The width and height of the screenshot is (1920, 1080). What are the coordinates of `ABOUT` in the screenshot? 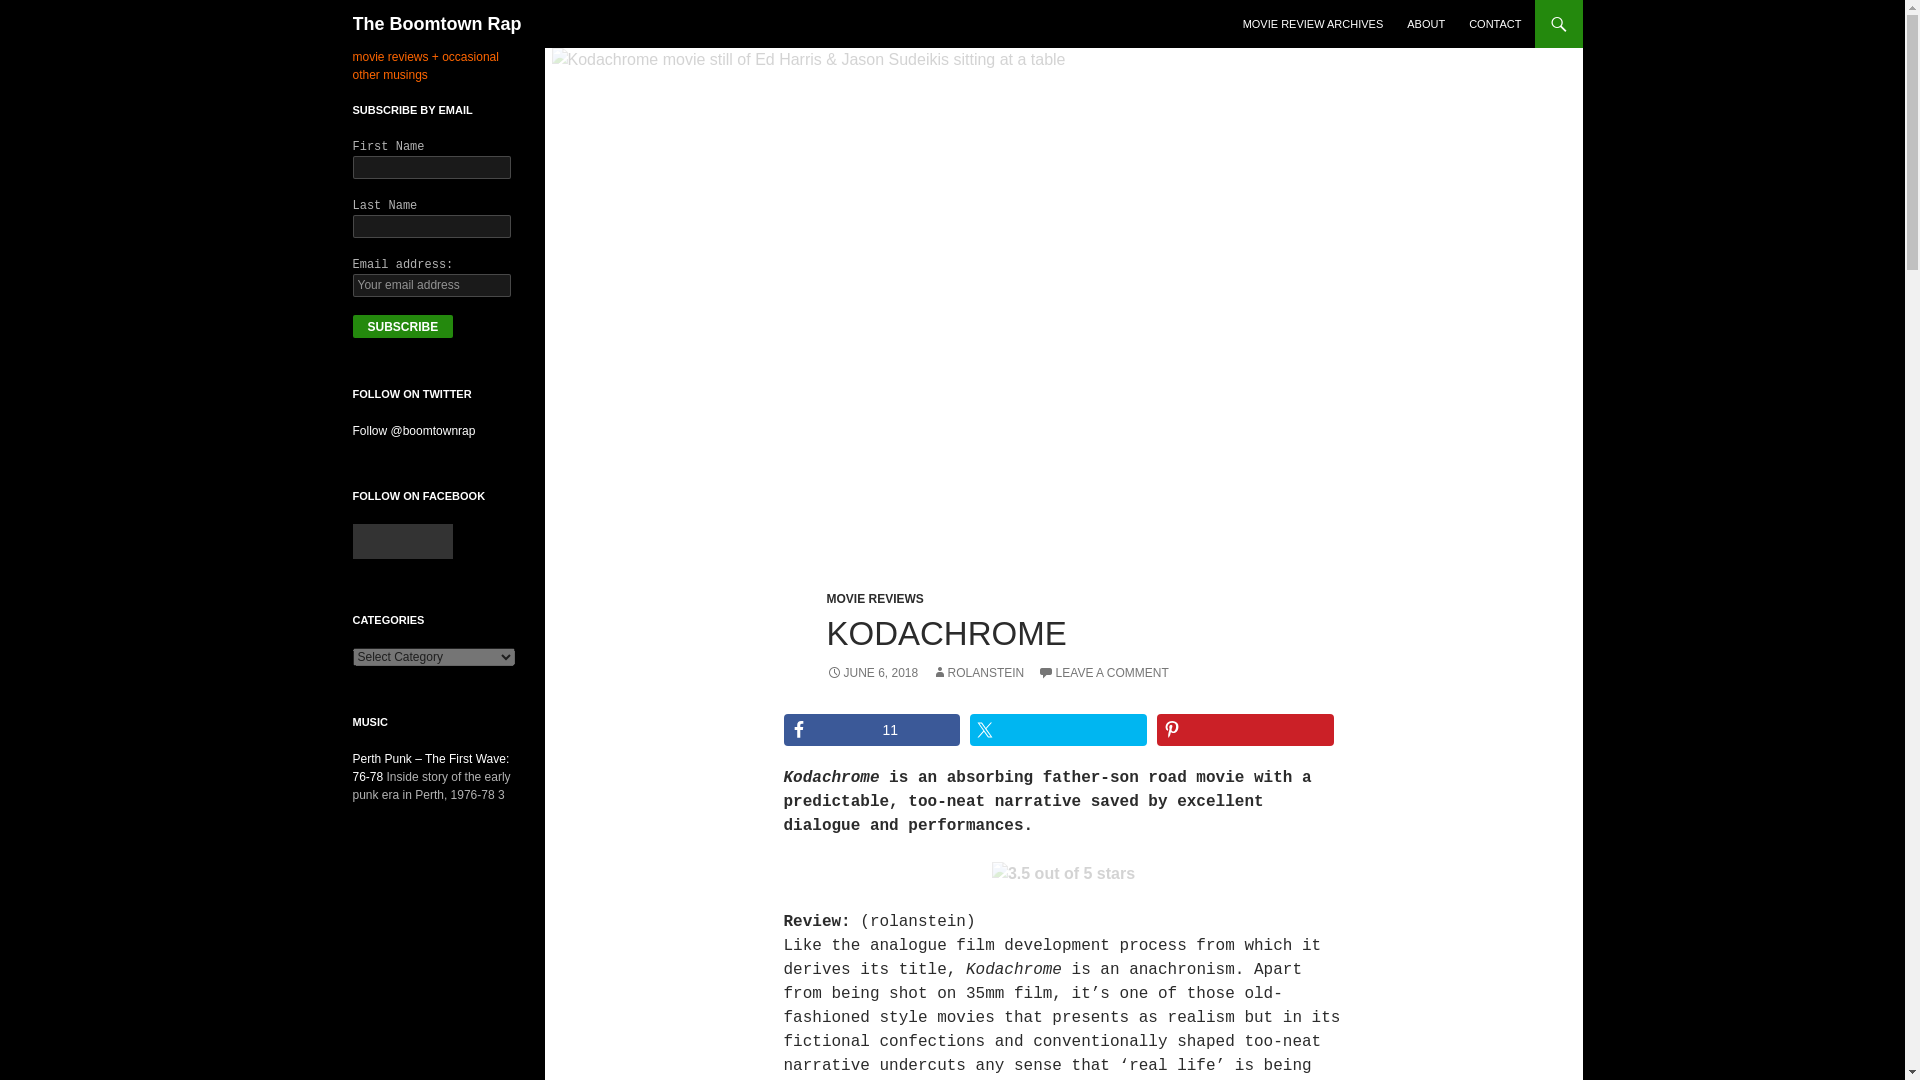 It's located at (1426, 24).